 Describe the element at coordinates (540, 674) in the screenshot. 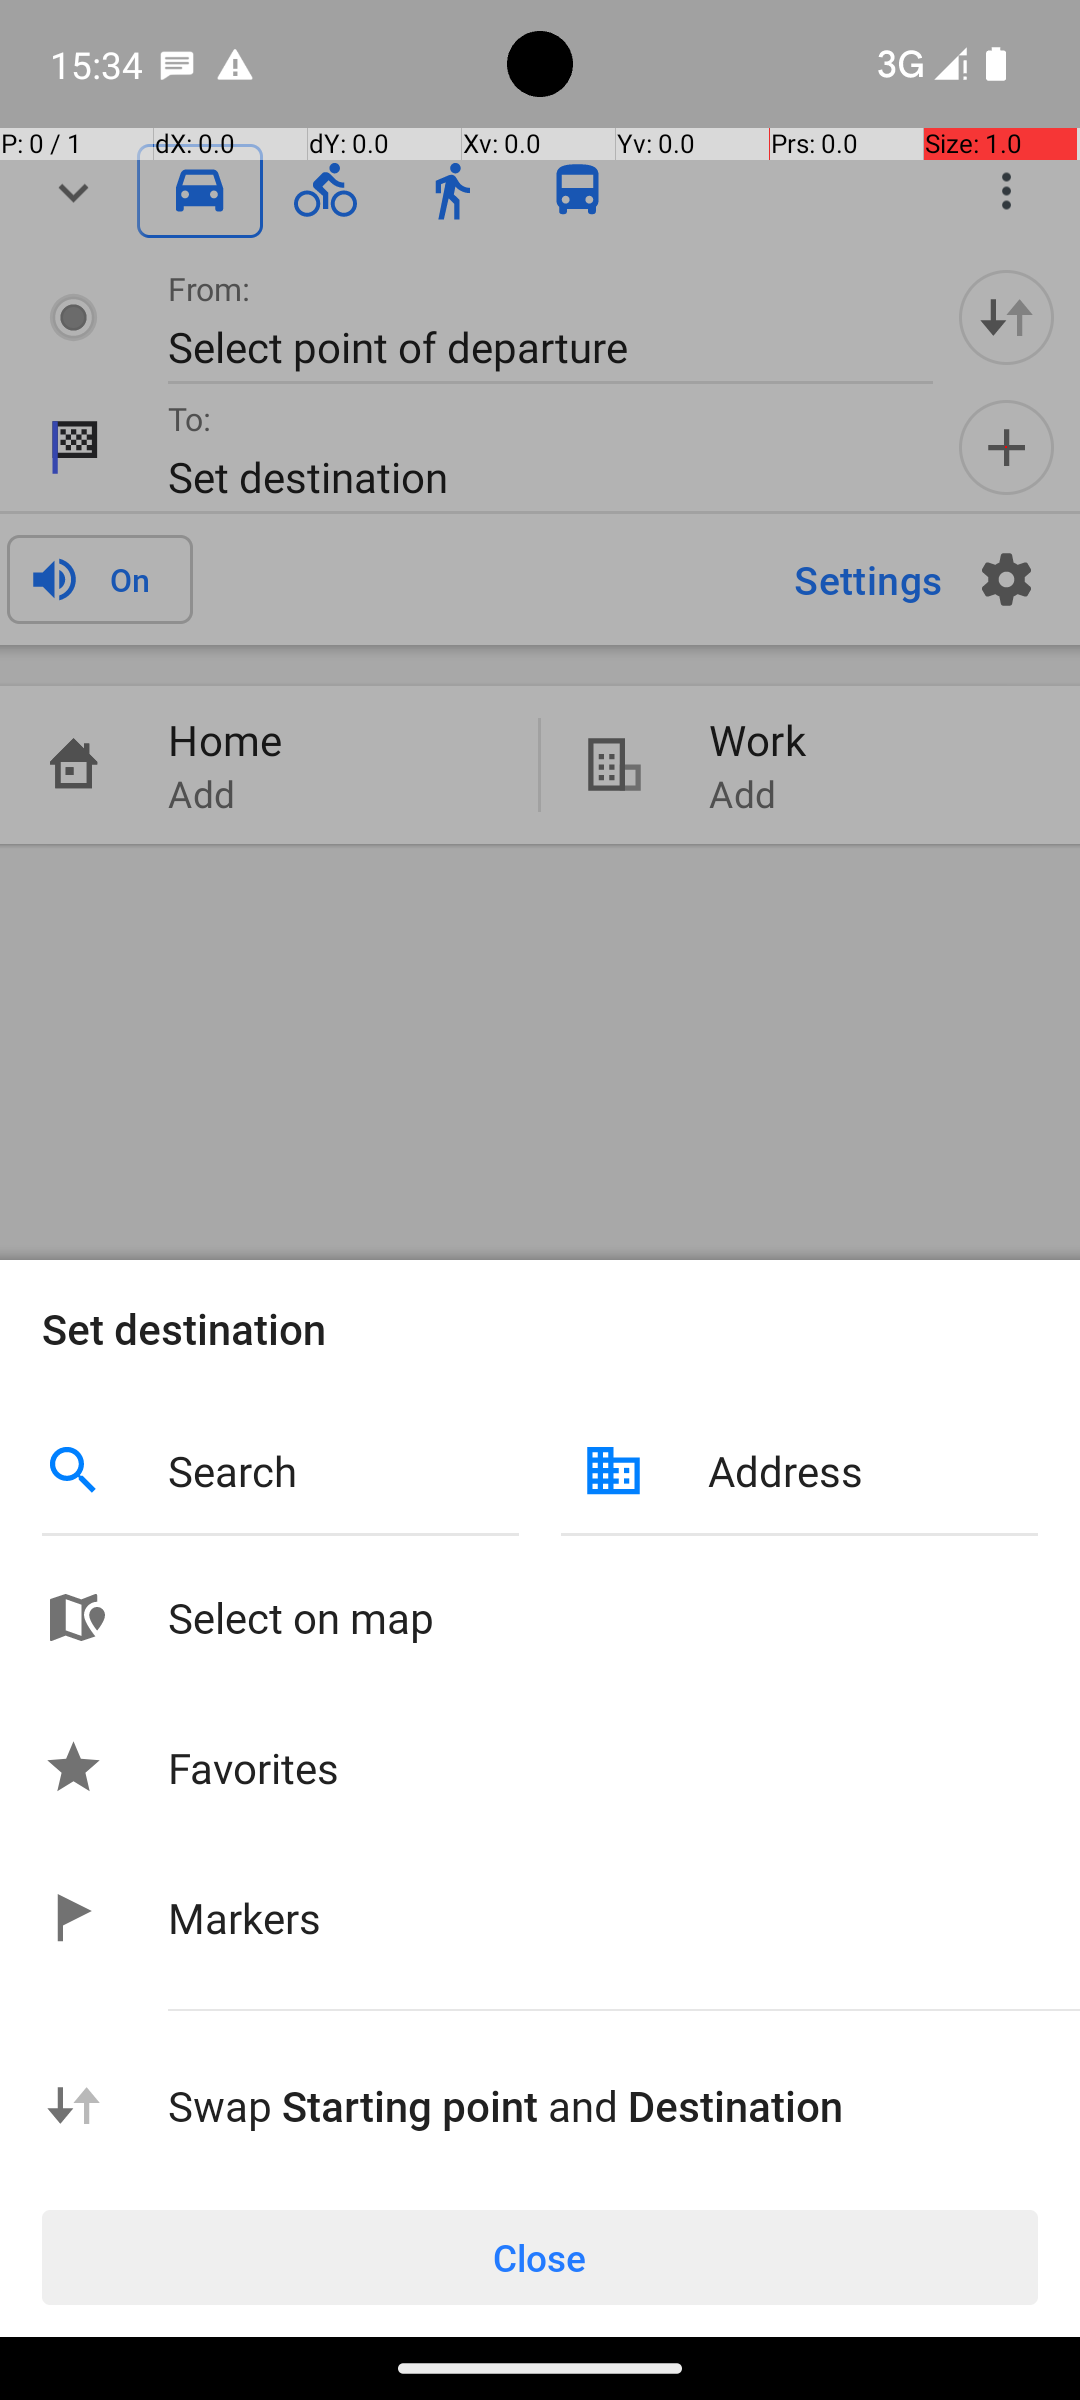

I see `Close the dialog` at that location.